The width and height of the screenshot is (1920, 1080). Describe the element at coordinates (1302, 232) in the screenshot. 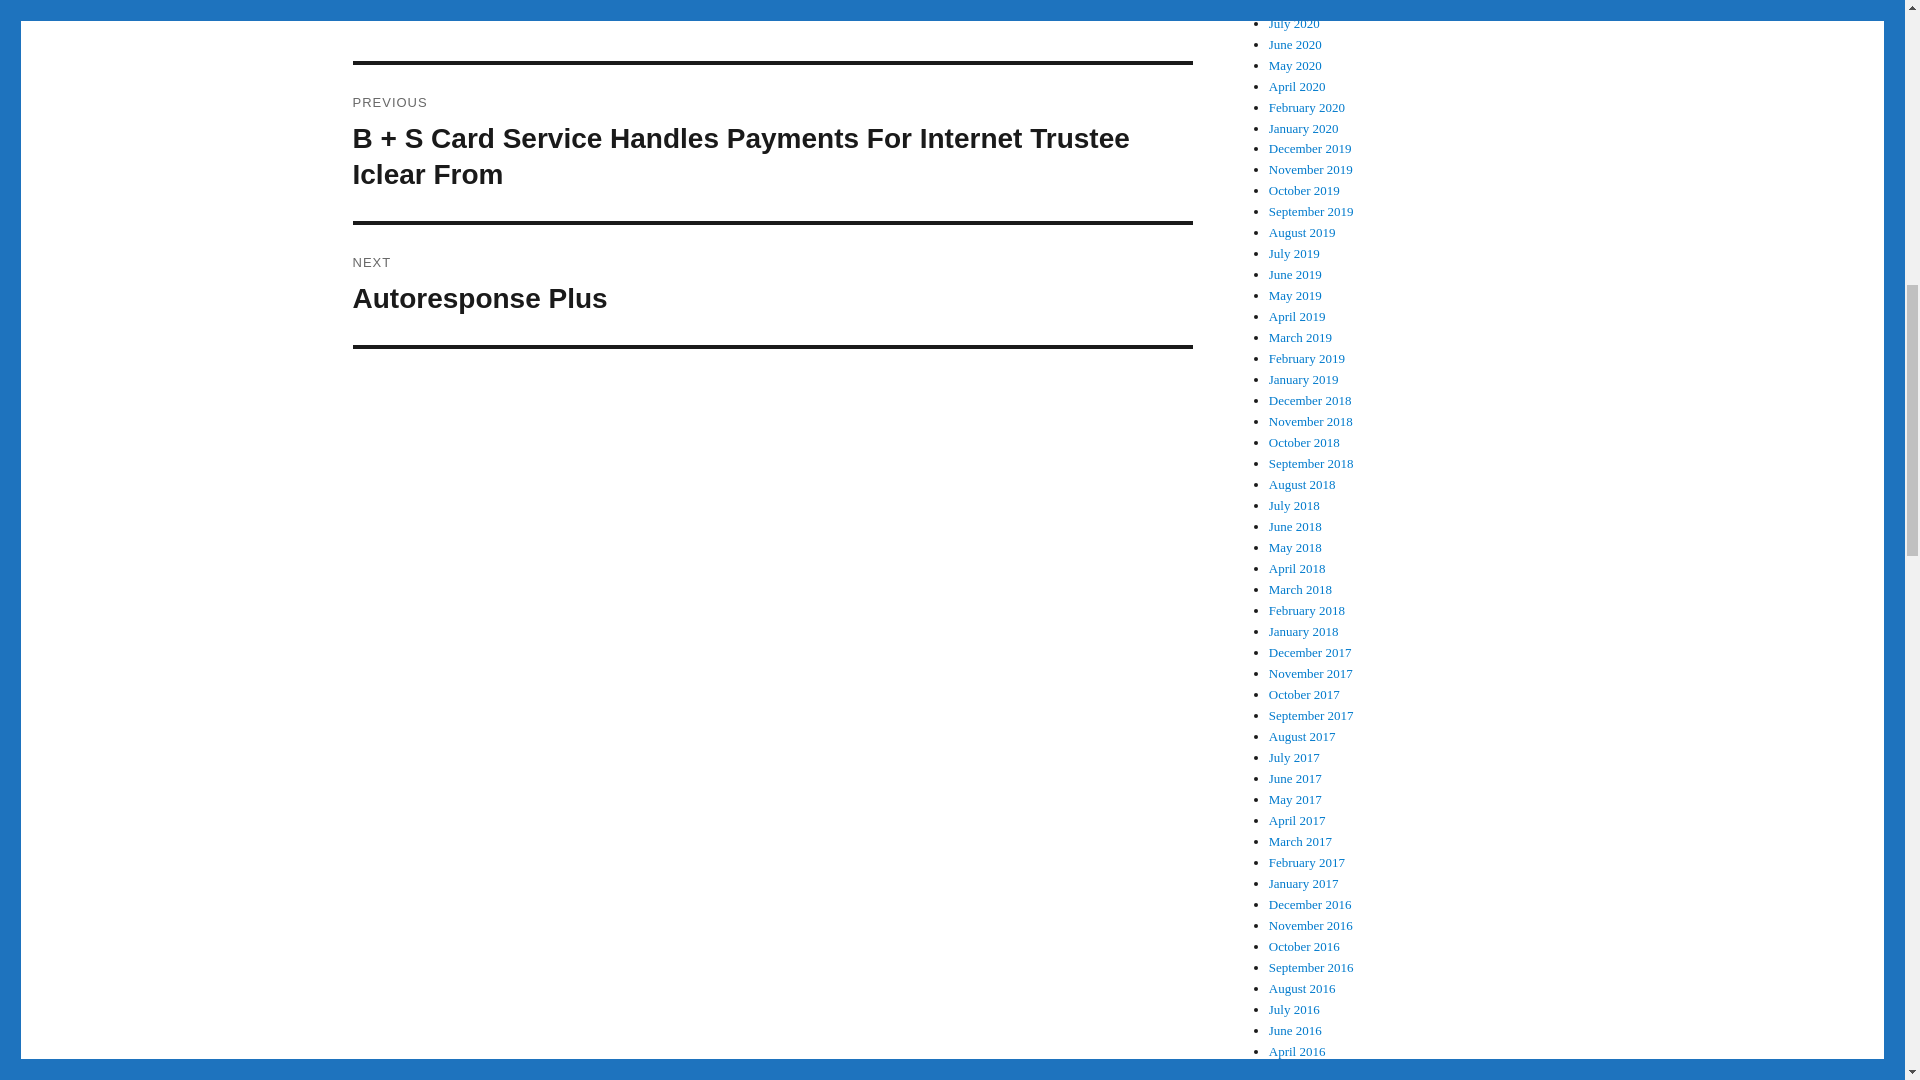

I see `August 2019` at that location.